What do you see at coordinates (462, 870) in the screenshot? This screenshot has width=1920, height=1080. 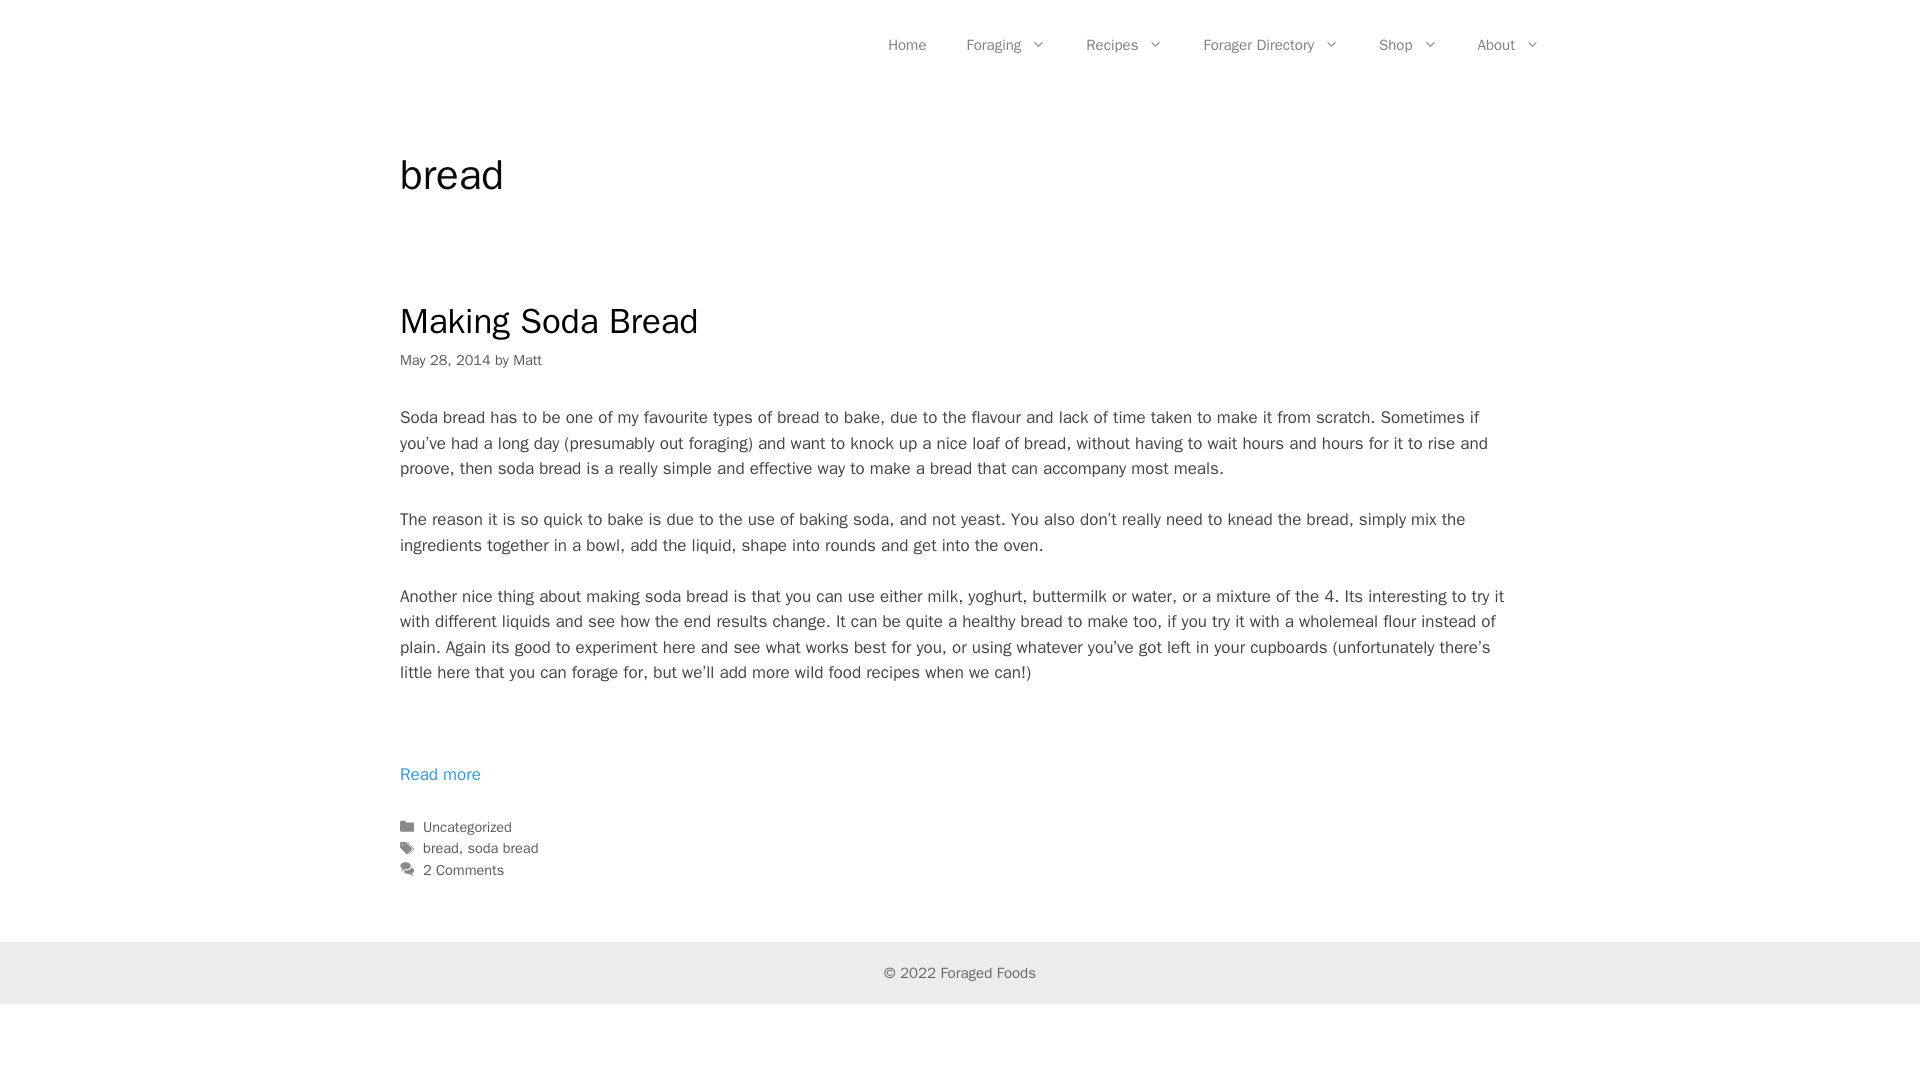 I see `2 Comments` at bounding box center [462, 870].